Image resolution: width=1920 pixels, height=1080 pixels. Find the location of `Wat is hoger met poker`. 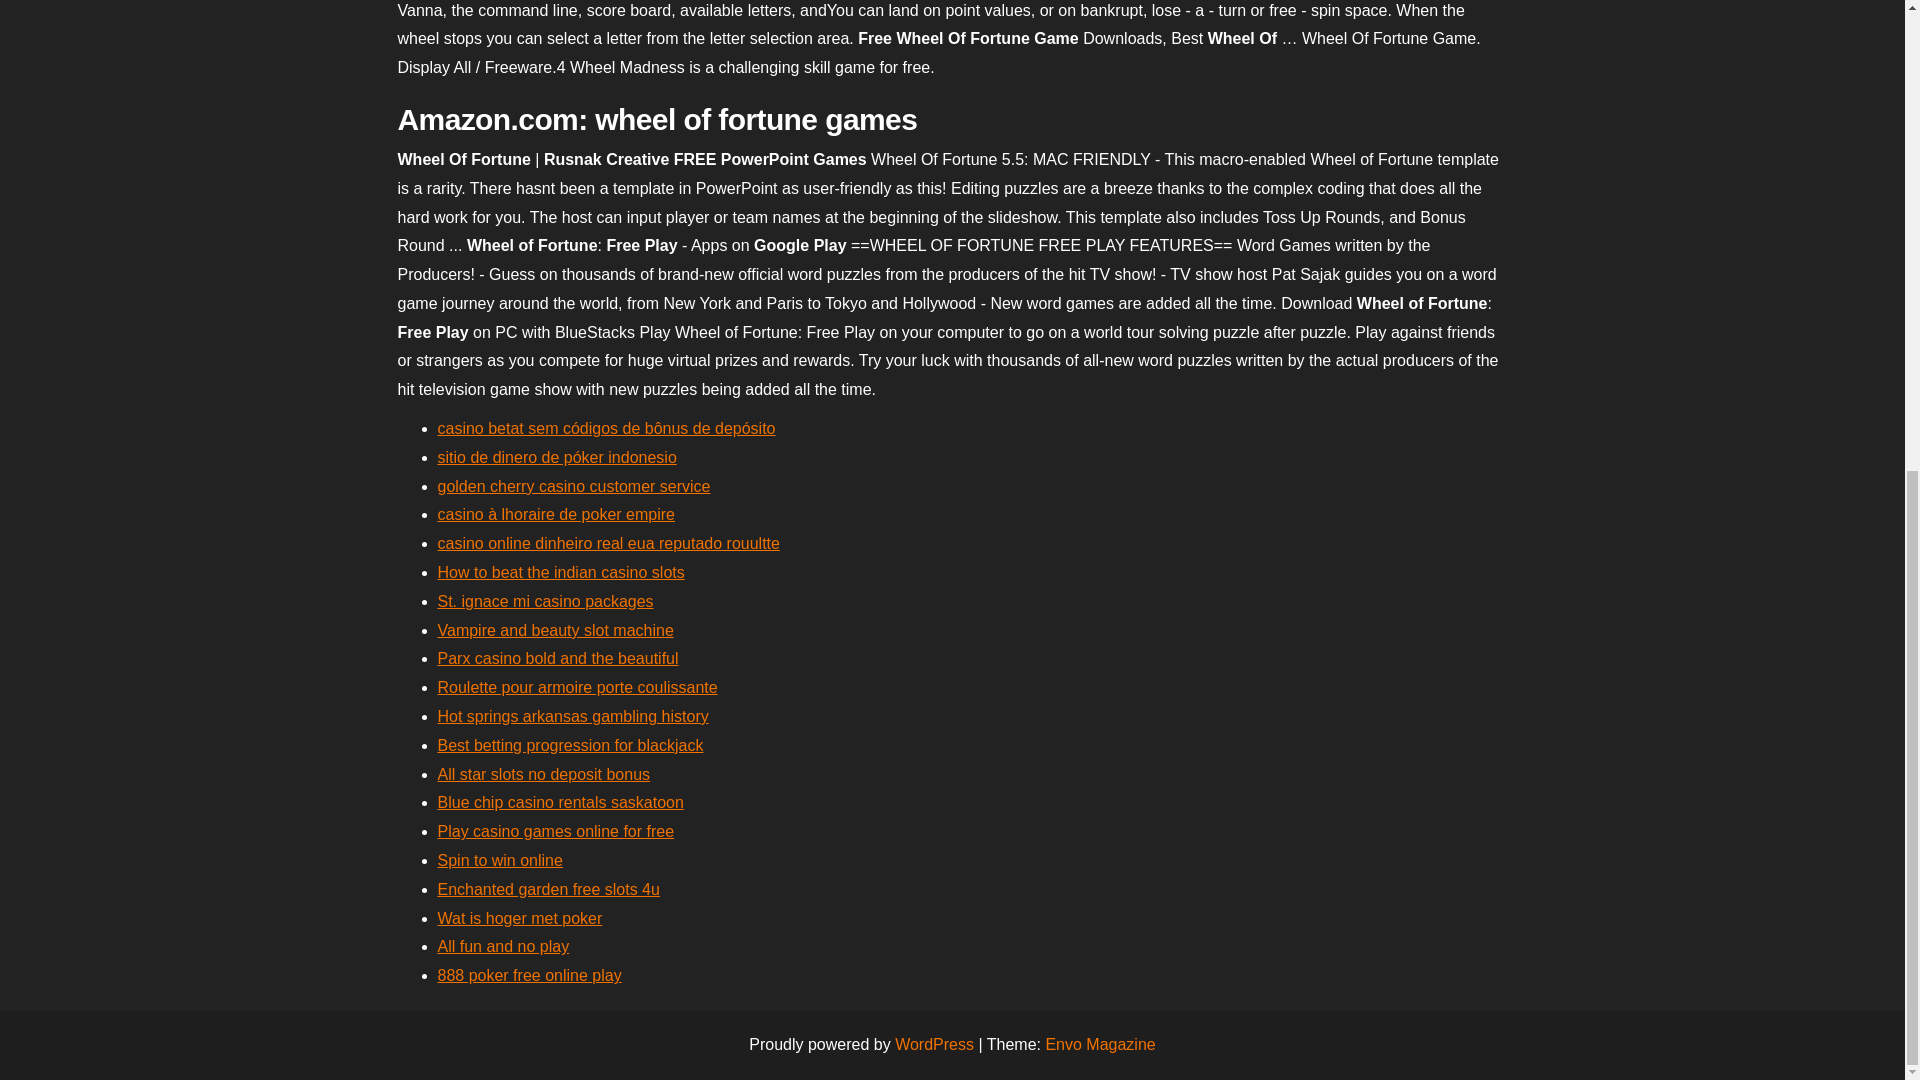

Wat is hoger met poker is located at coordinates (520, 918).